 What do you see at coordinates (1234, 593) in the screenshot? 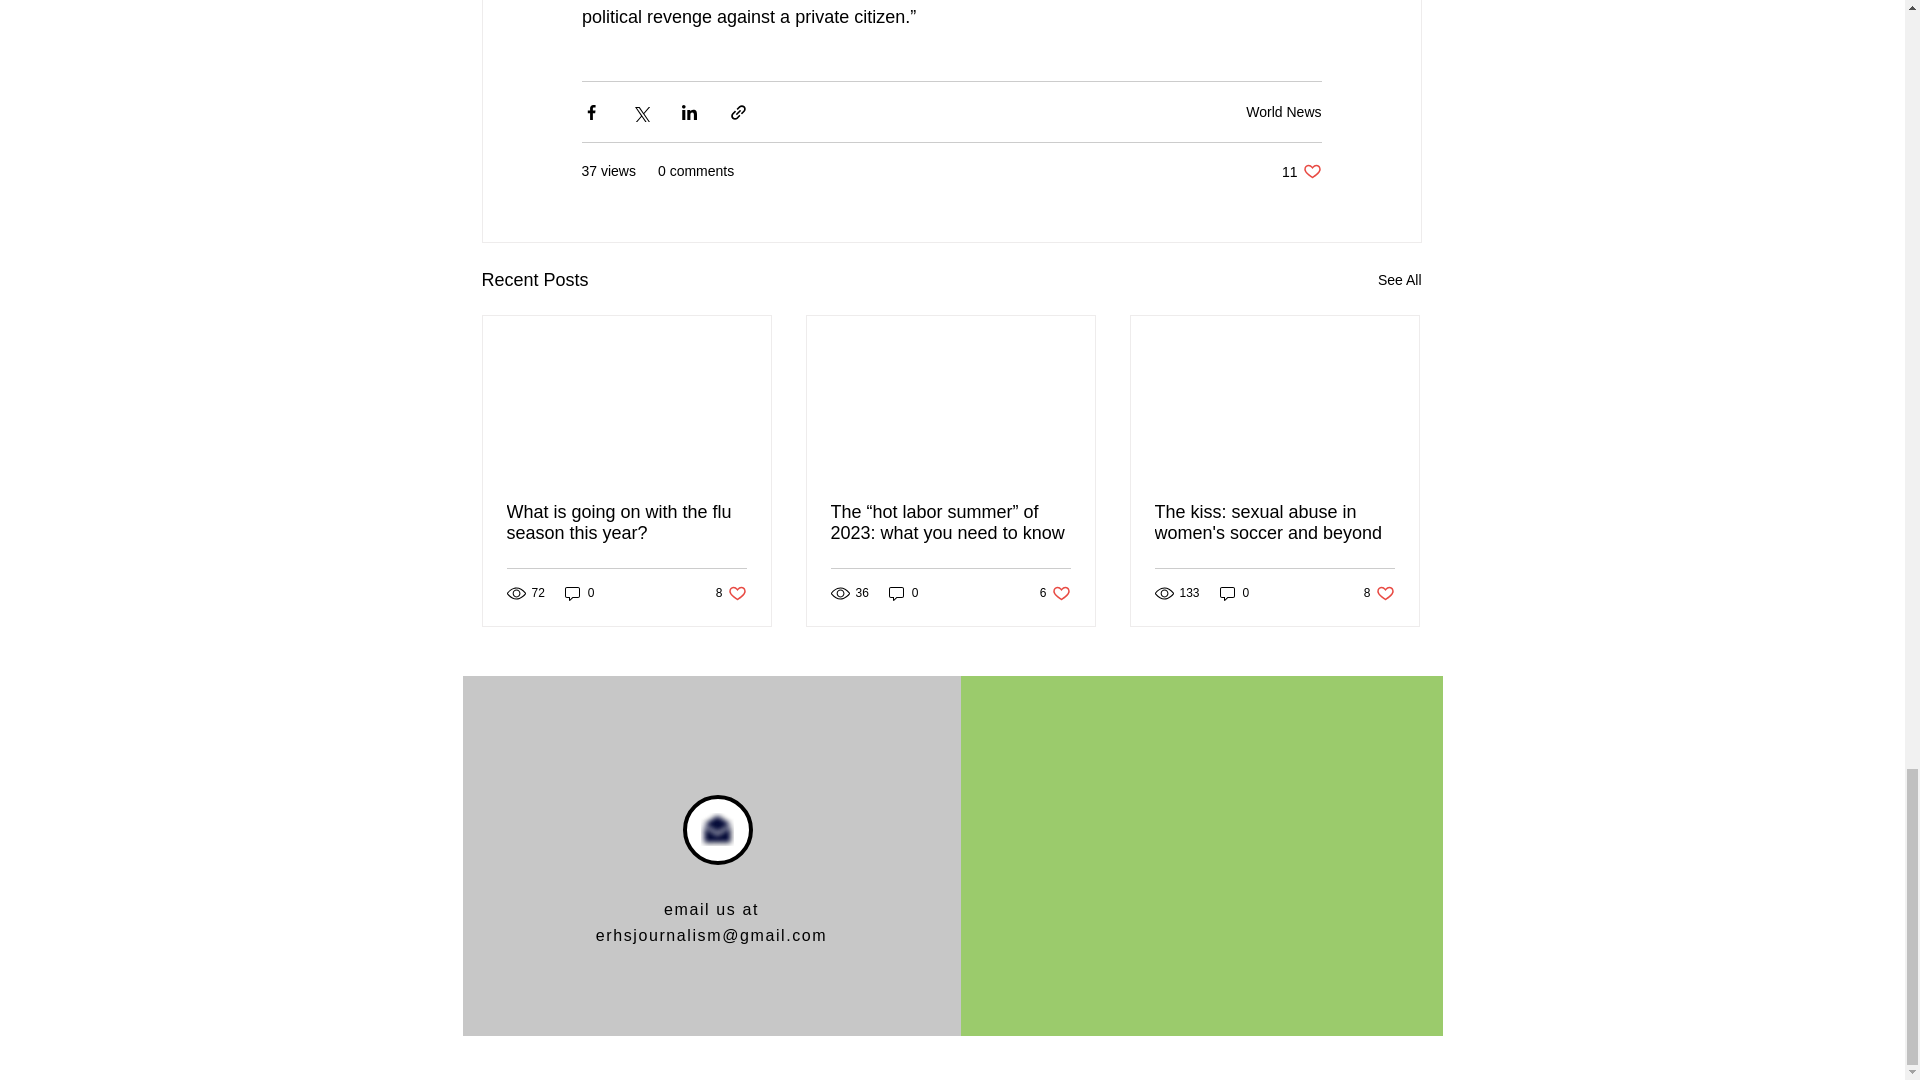
I see `0` at bounding box center [1234, 593].